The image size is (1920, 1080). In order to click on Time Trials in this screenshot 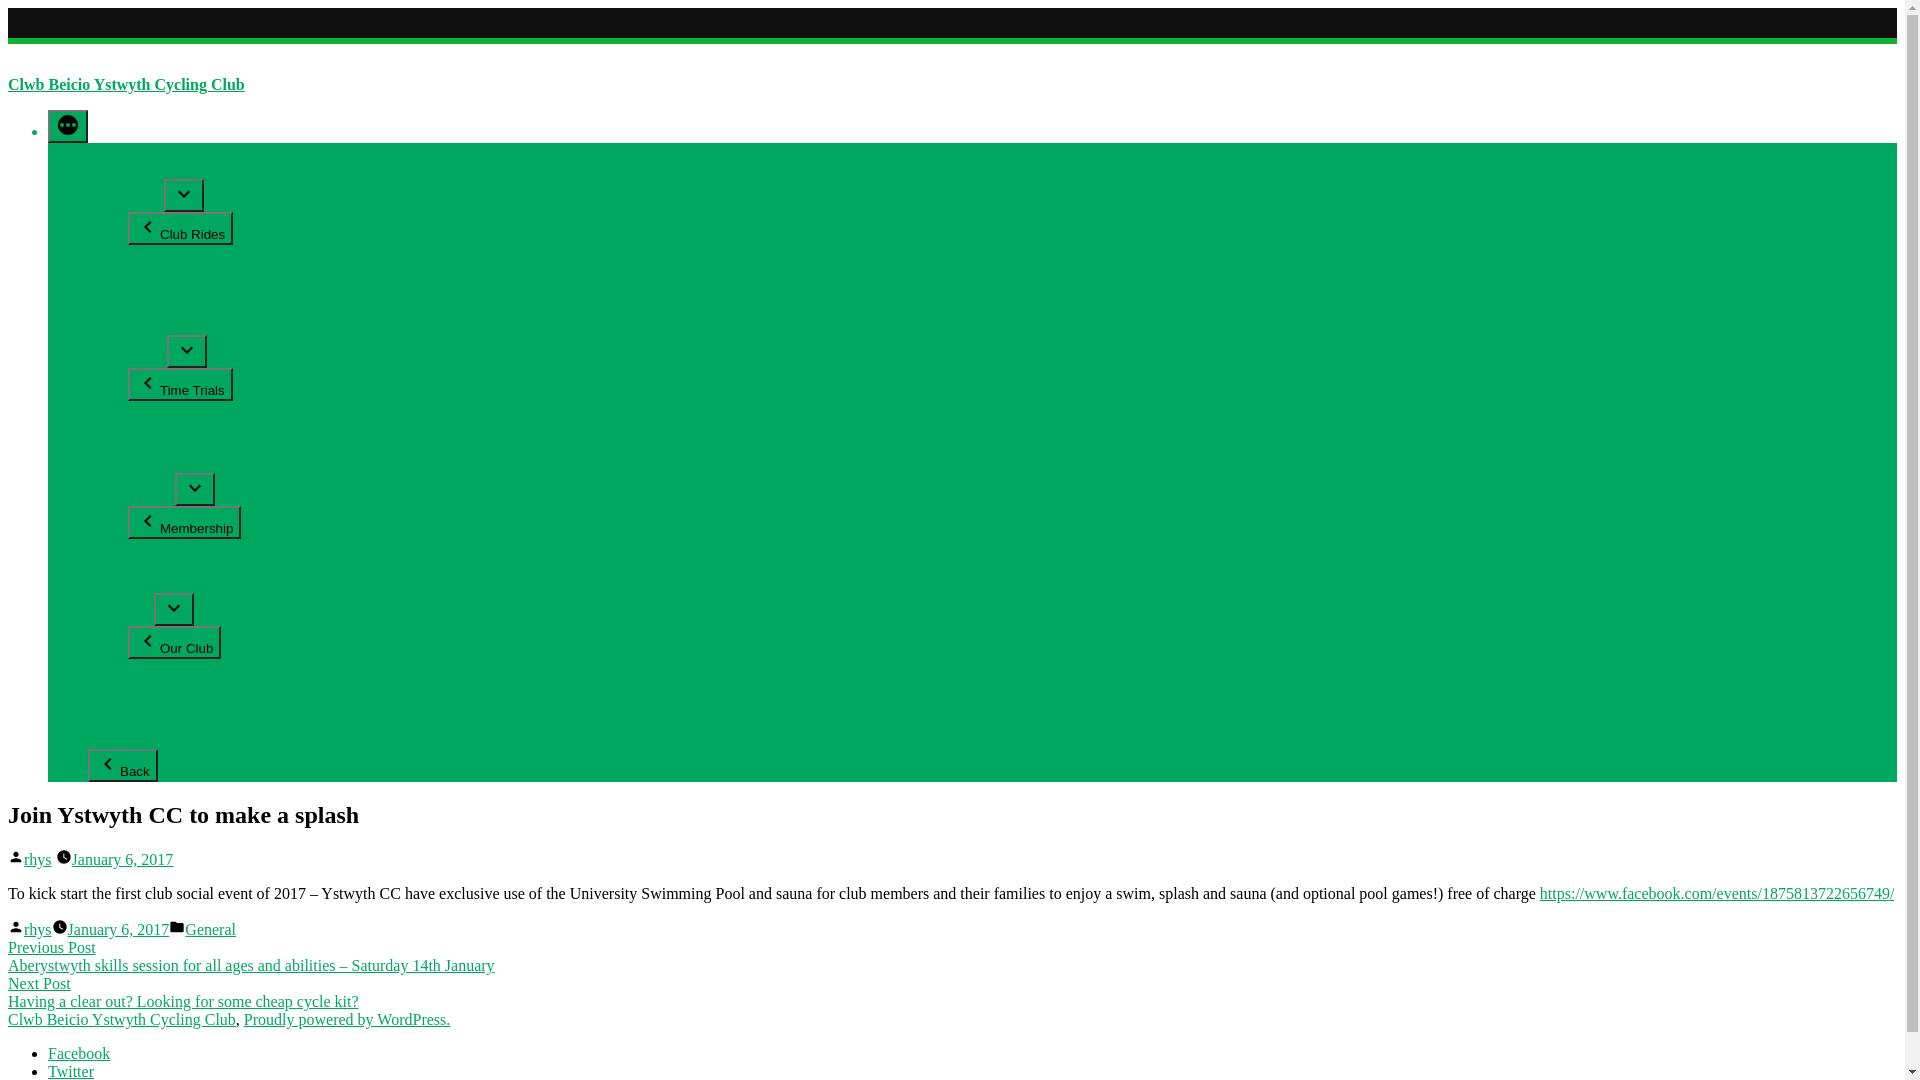, I will do `click(180, 384)`.